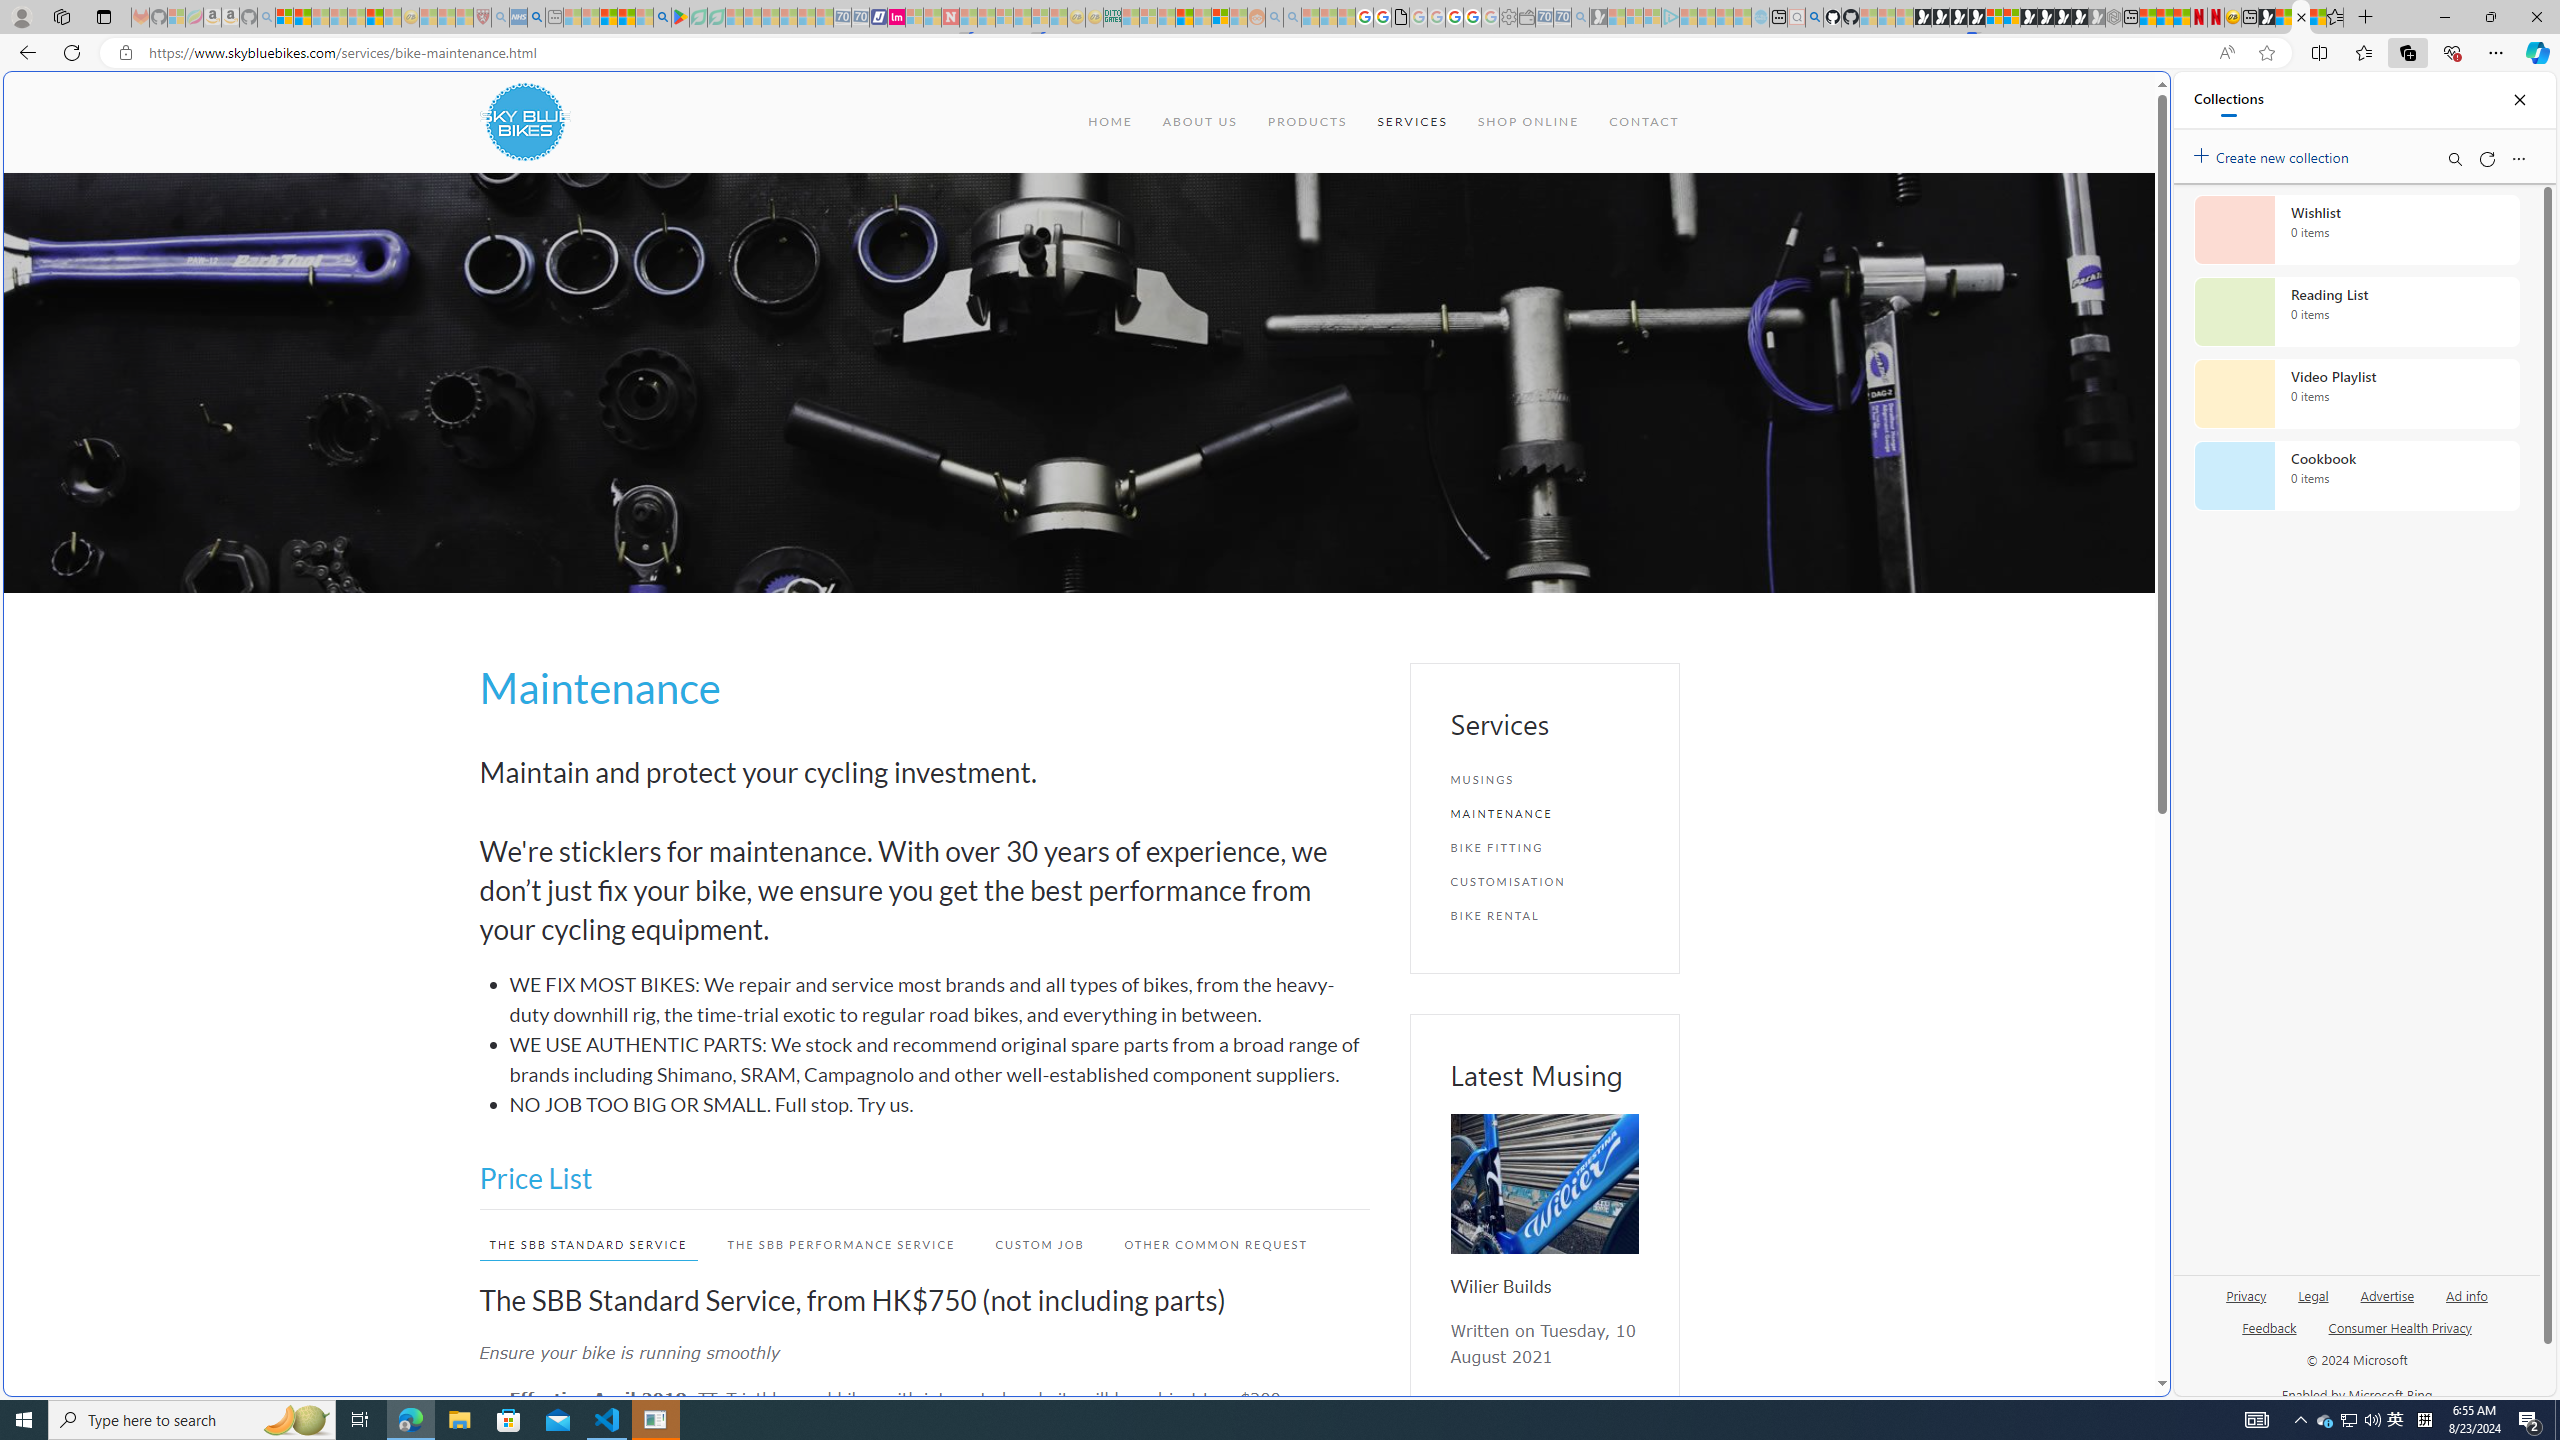 This screenshot has width=2560, height=1440. What do you see at coordinates (680, 17) in the screenshot?
I see `Bluey: Let's Play! - Apps on Google Play` at bounding box center [680, 17].